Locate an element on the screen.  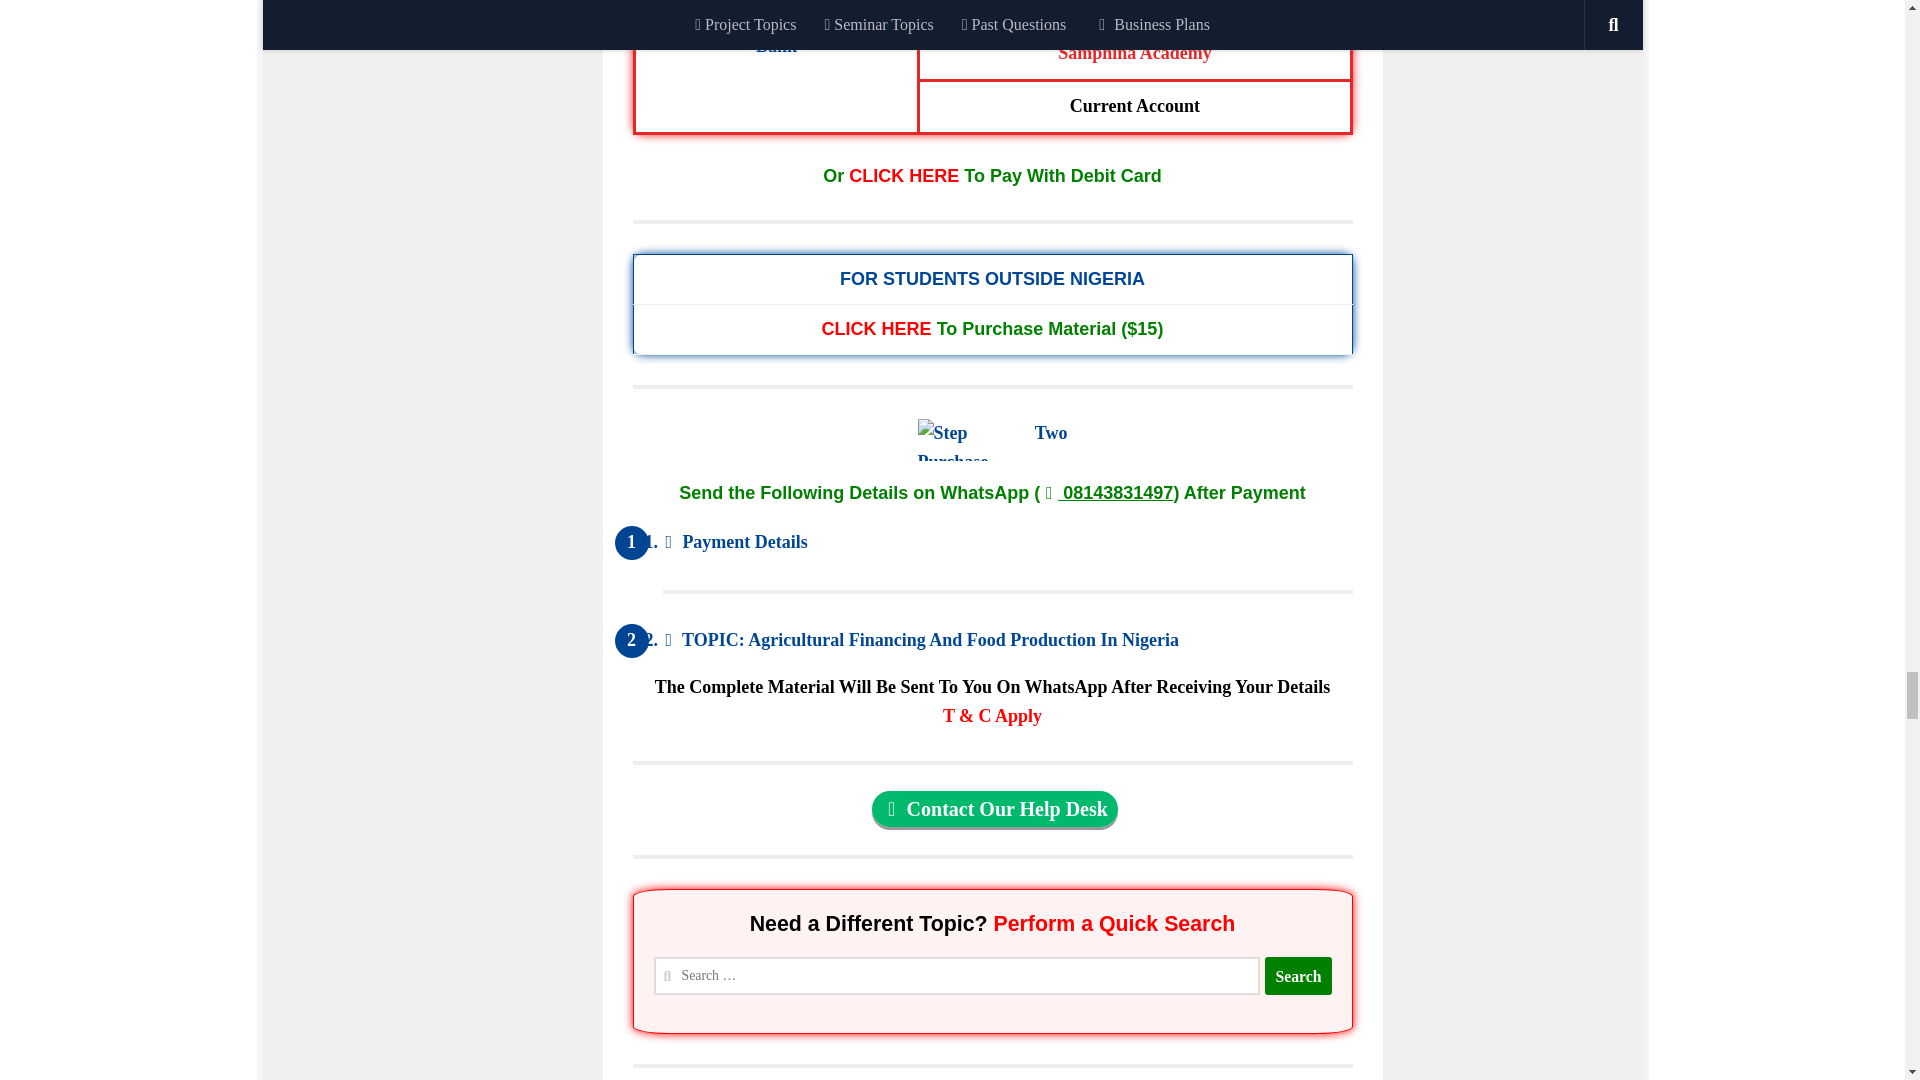
Samphina Terms and Conditions is located at coordinates (992, 716).